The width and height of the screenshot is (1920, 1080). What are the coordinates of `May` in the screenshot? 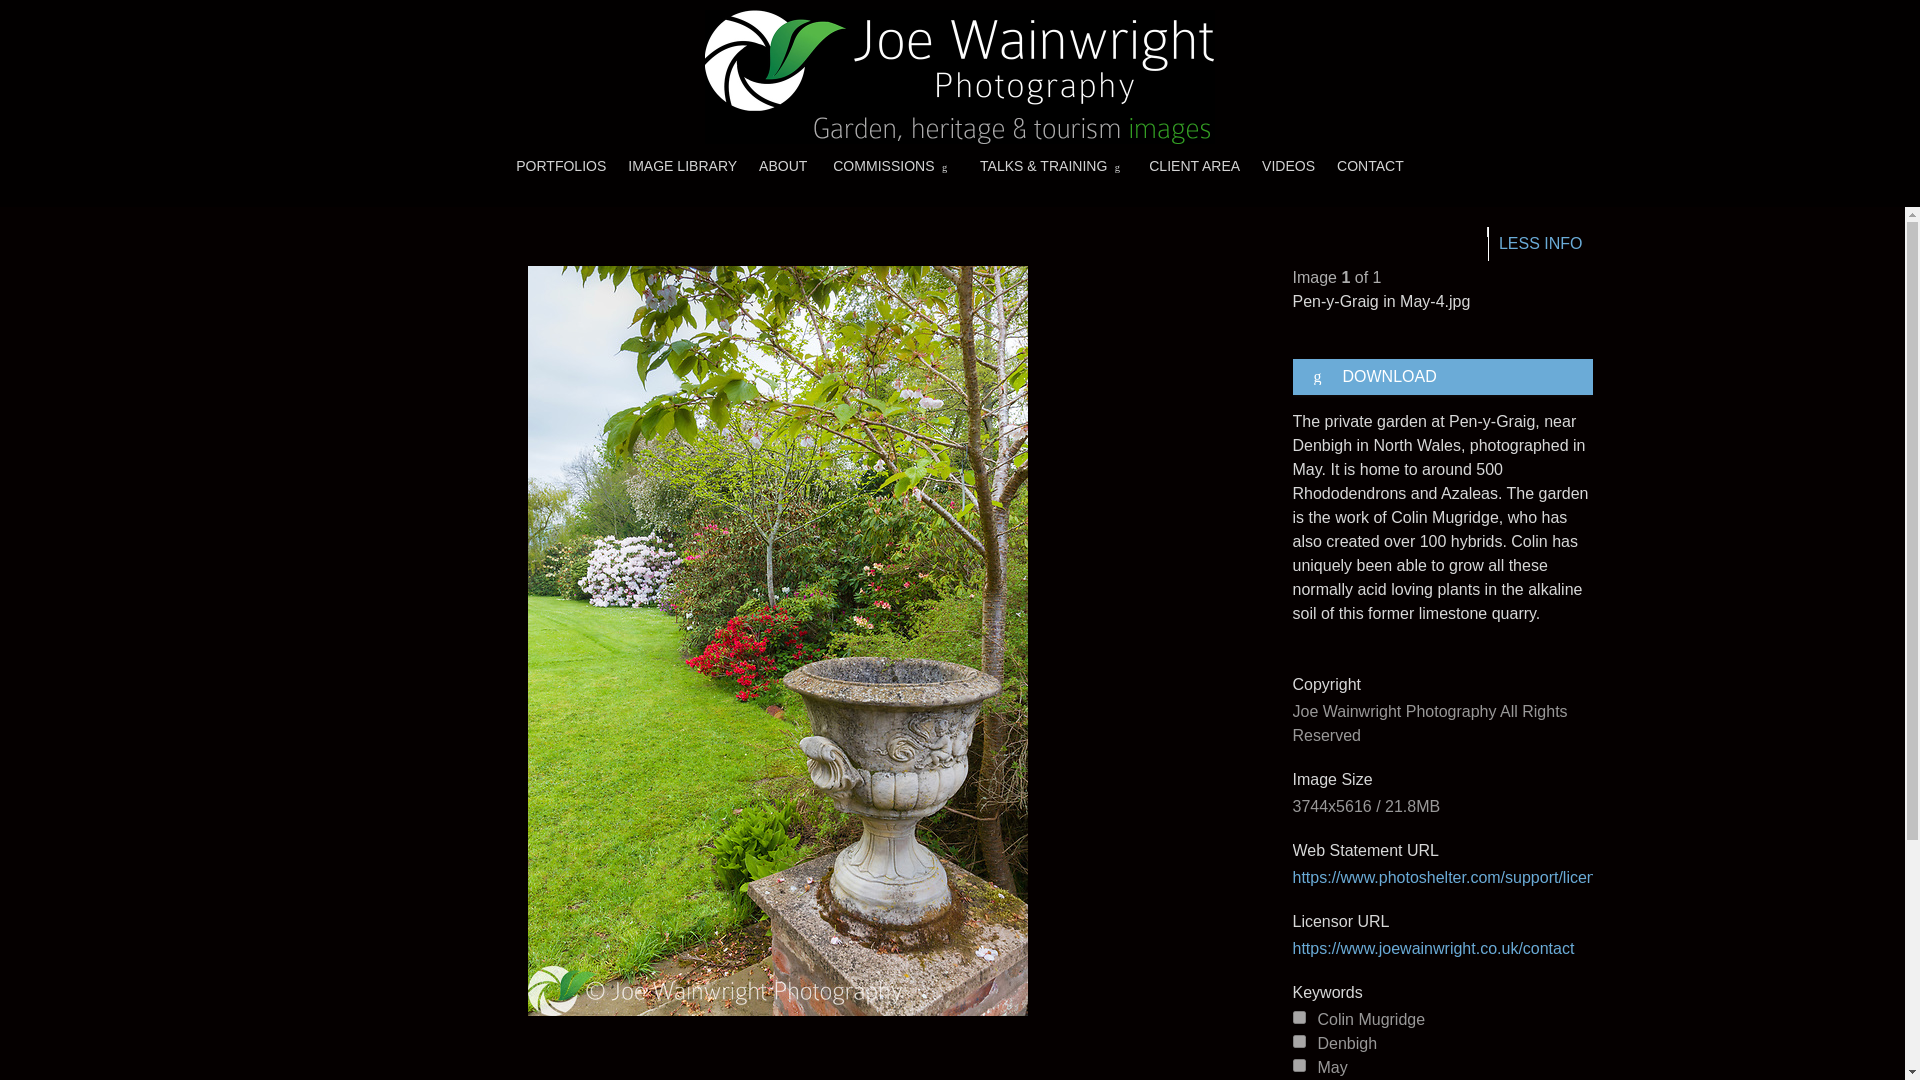 It's located at (1298, 1066).